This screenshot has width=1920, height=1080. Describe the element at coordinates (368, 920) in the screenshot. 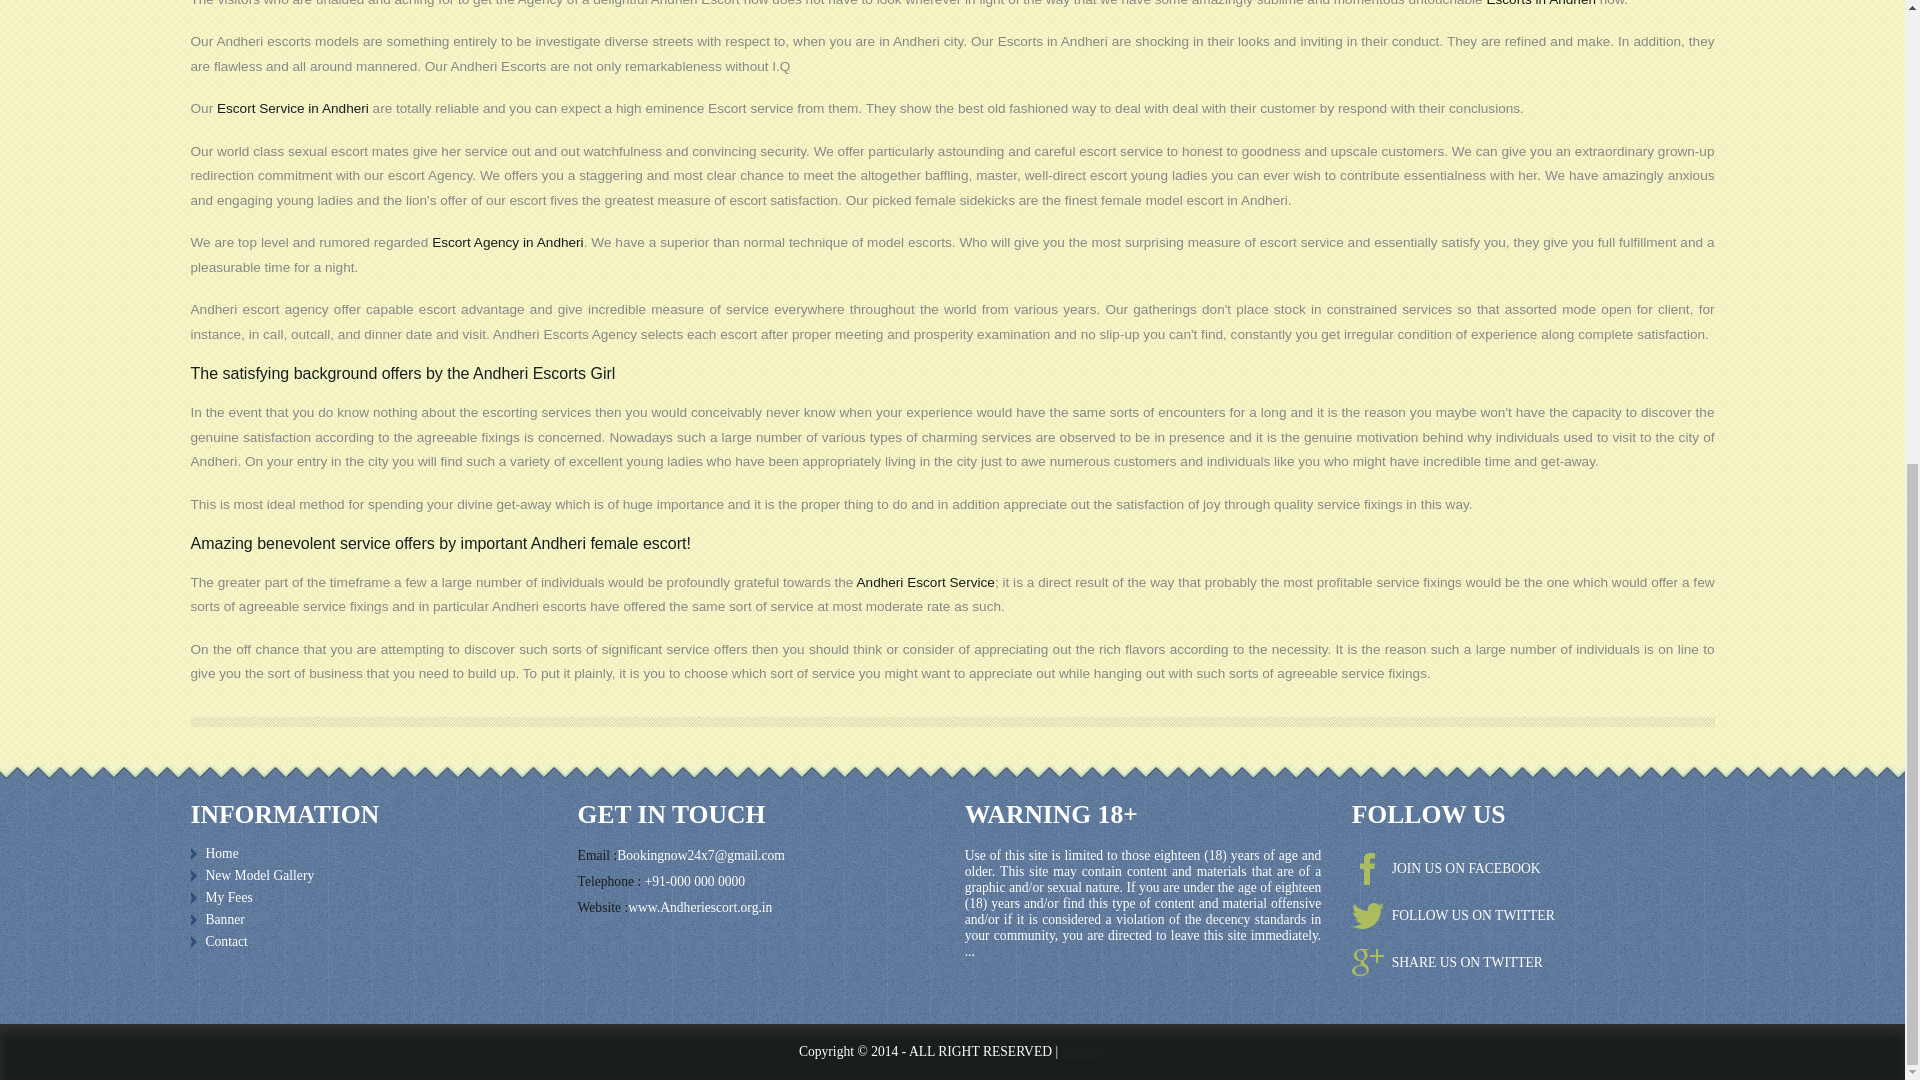

I see `Banner Exchange` at that location.